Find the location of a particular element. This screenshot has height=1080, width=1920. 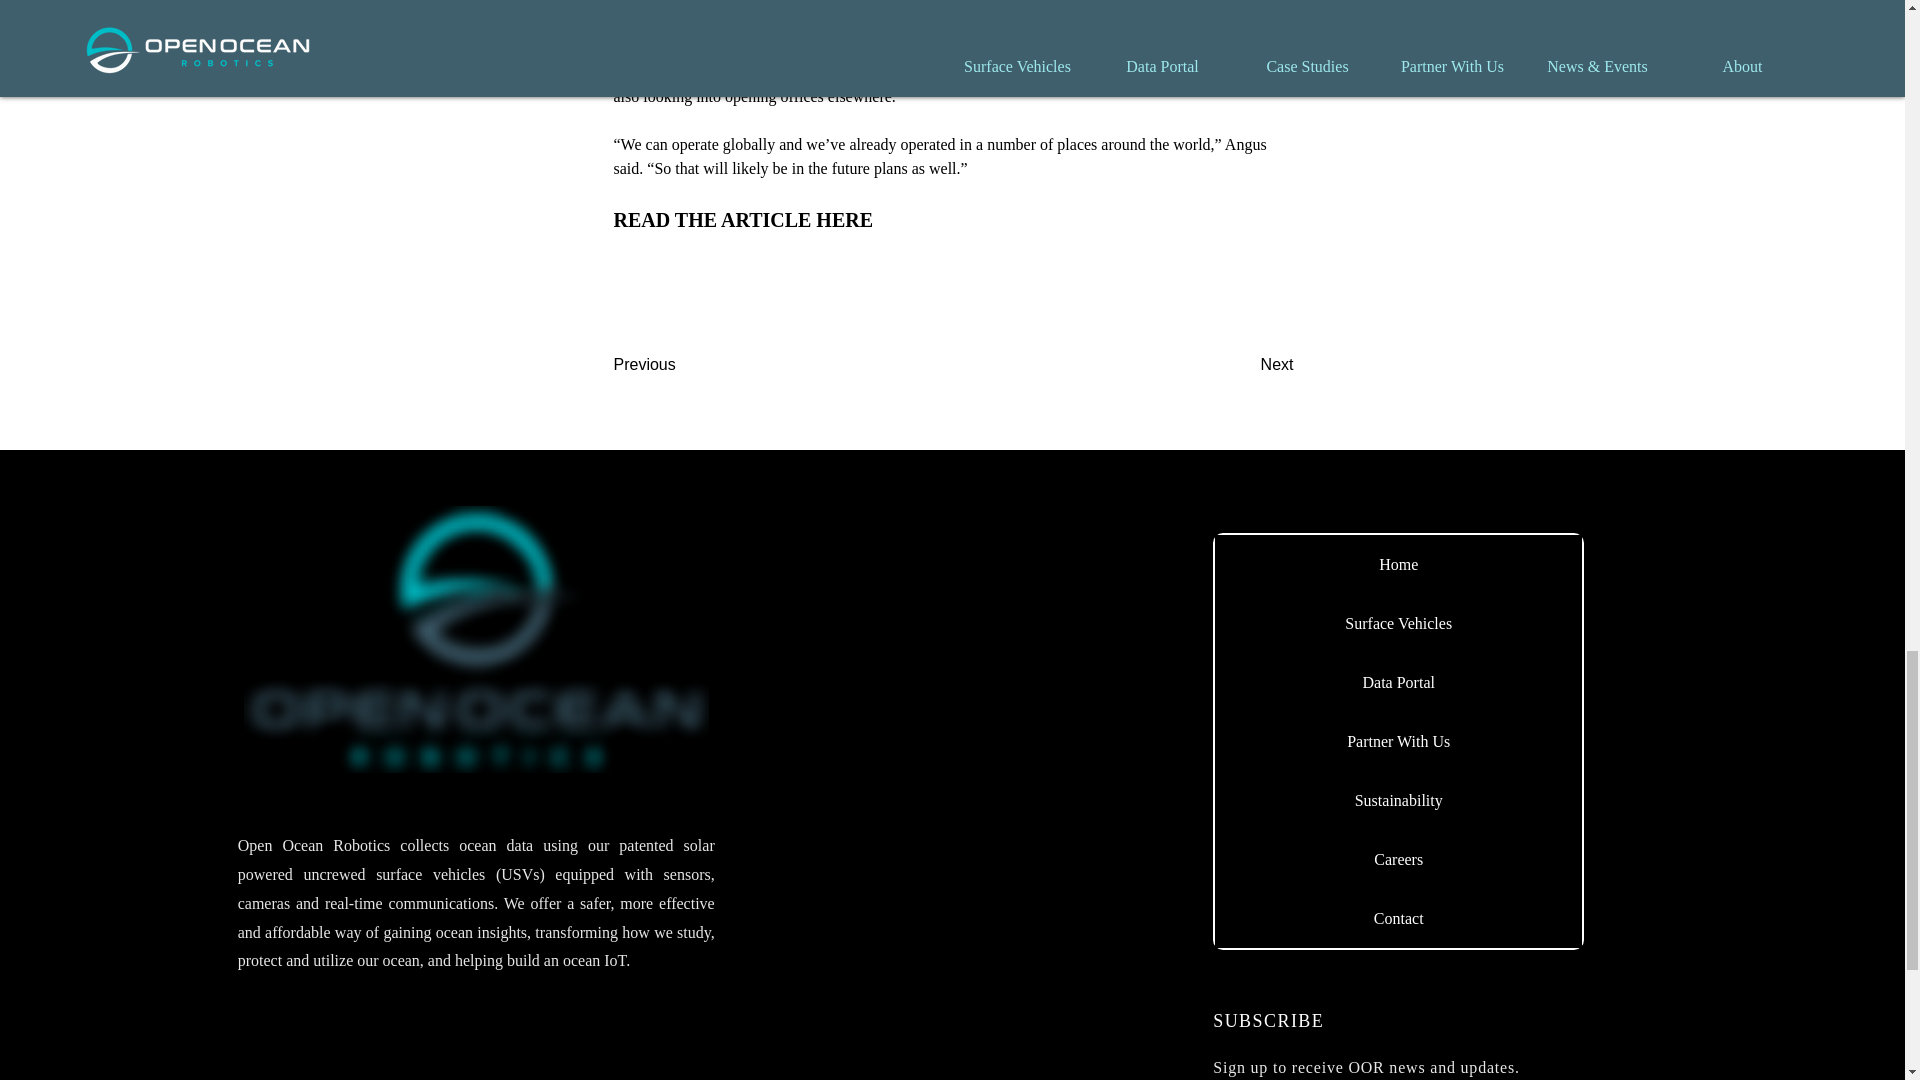

Sustainability is located at coordinates (1398, 800).